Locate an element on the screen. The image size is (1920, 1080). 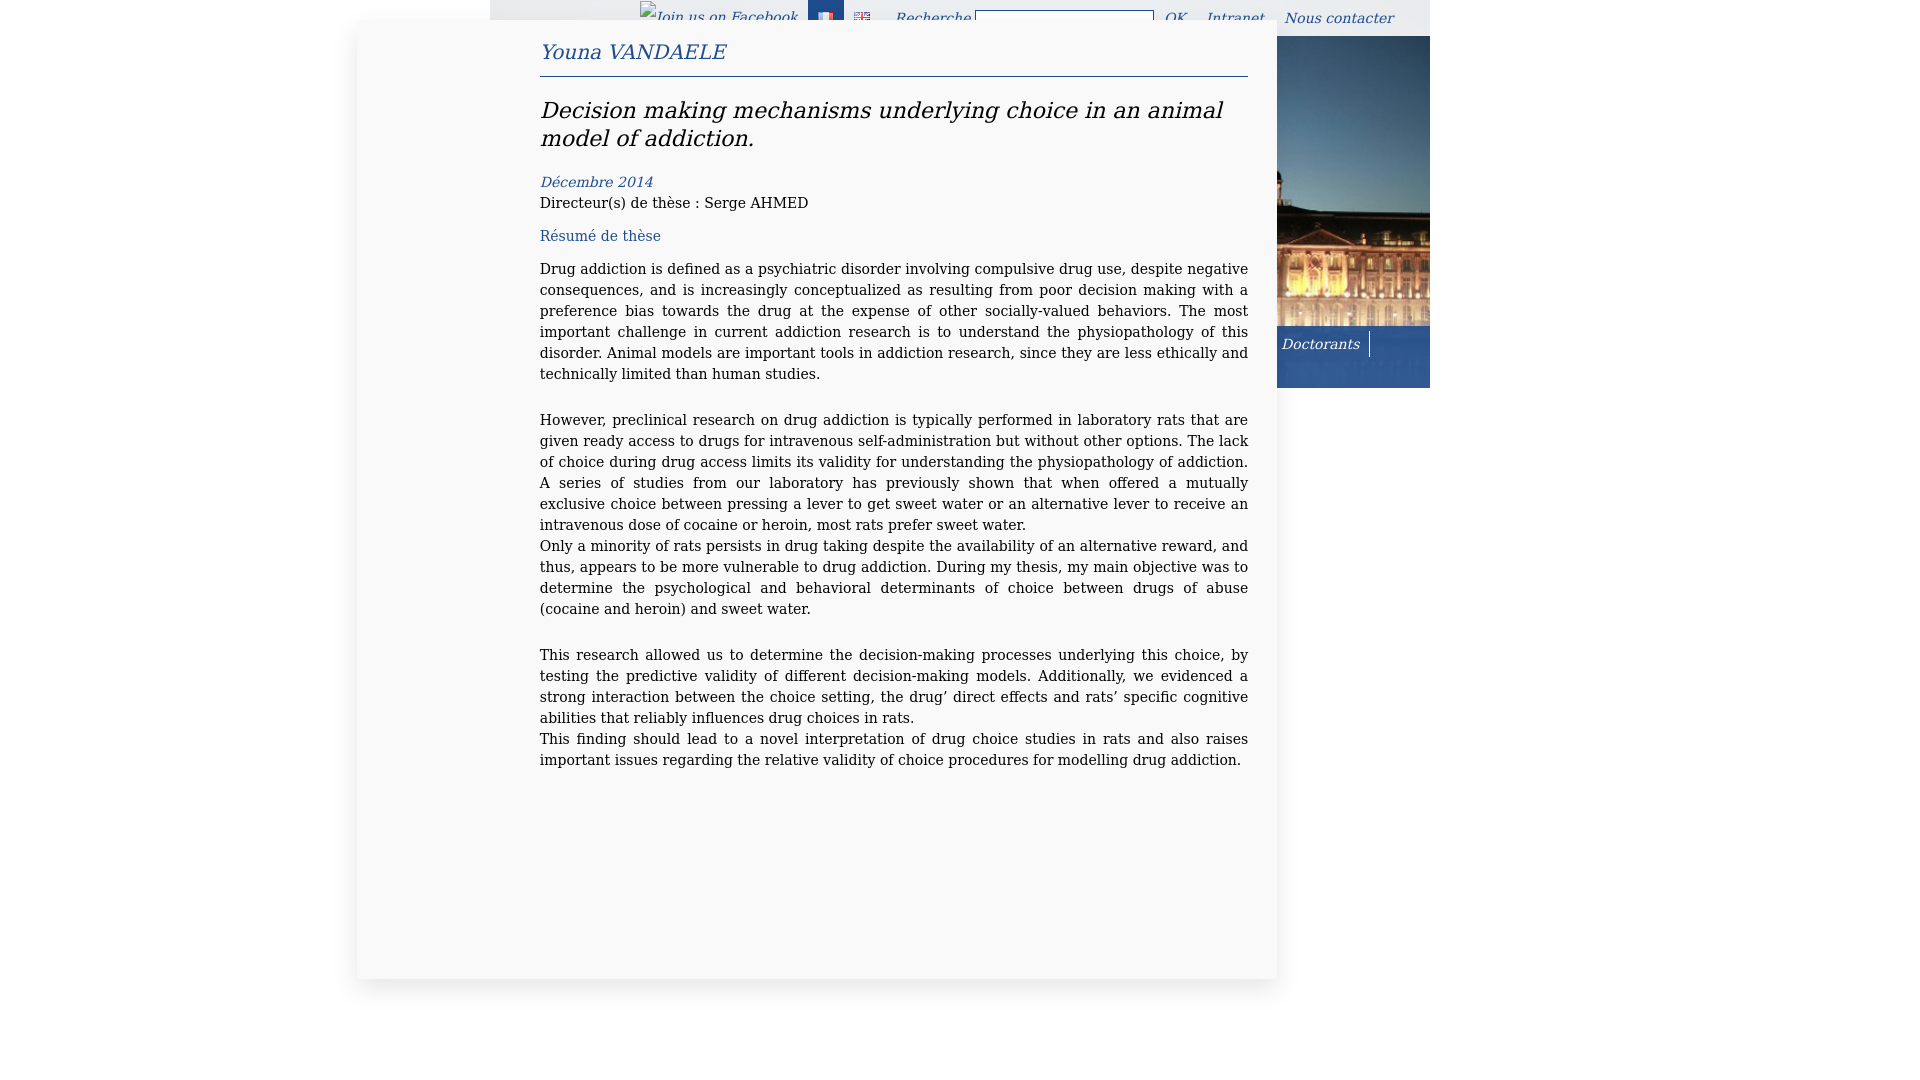
English is located at coordinates (862, 16).